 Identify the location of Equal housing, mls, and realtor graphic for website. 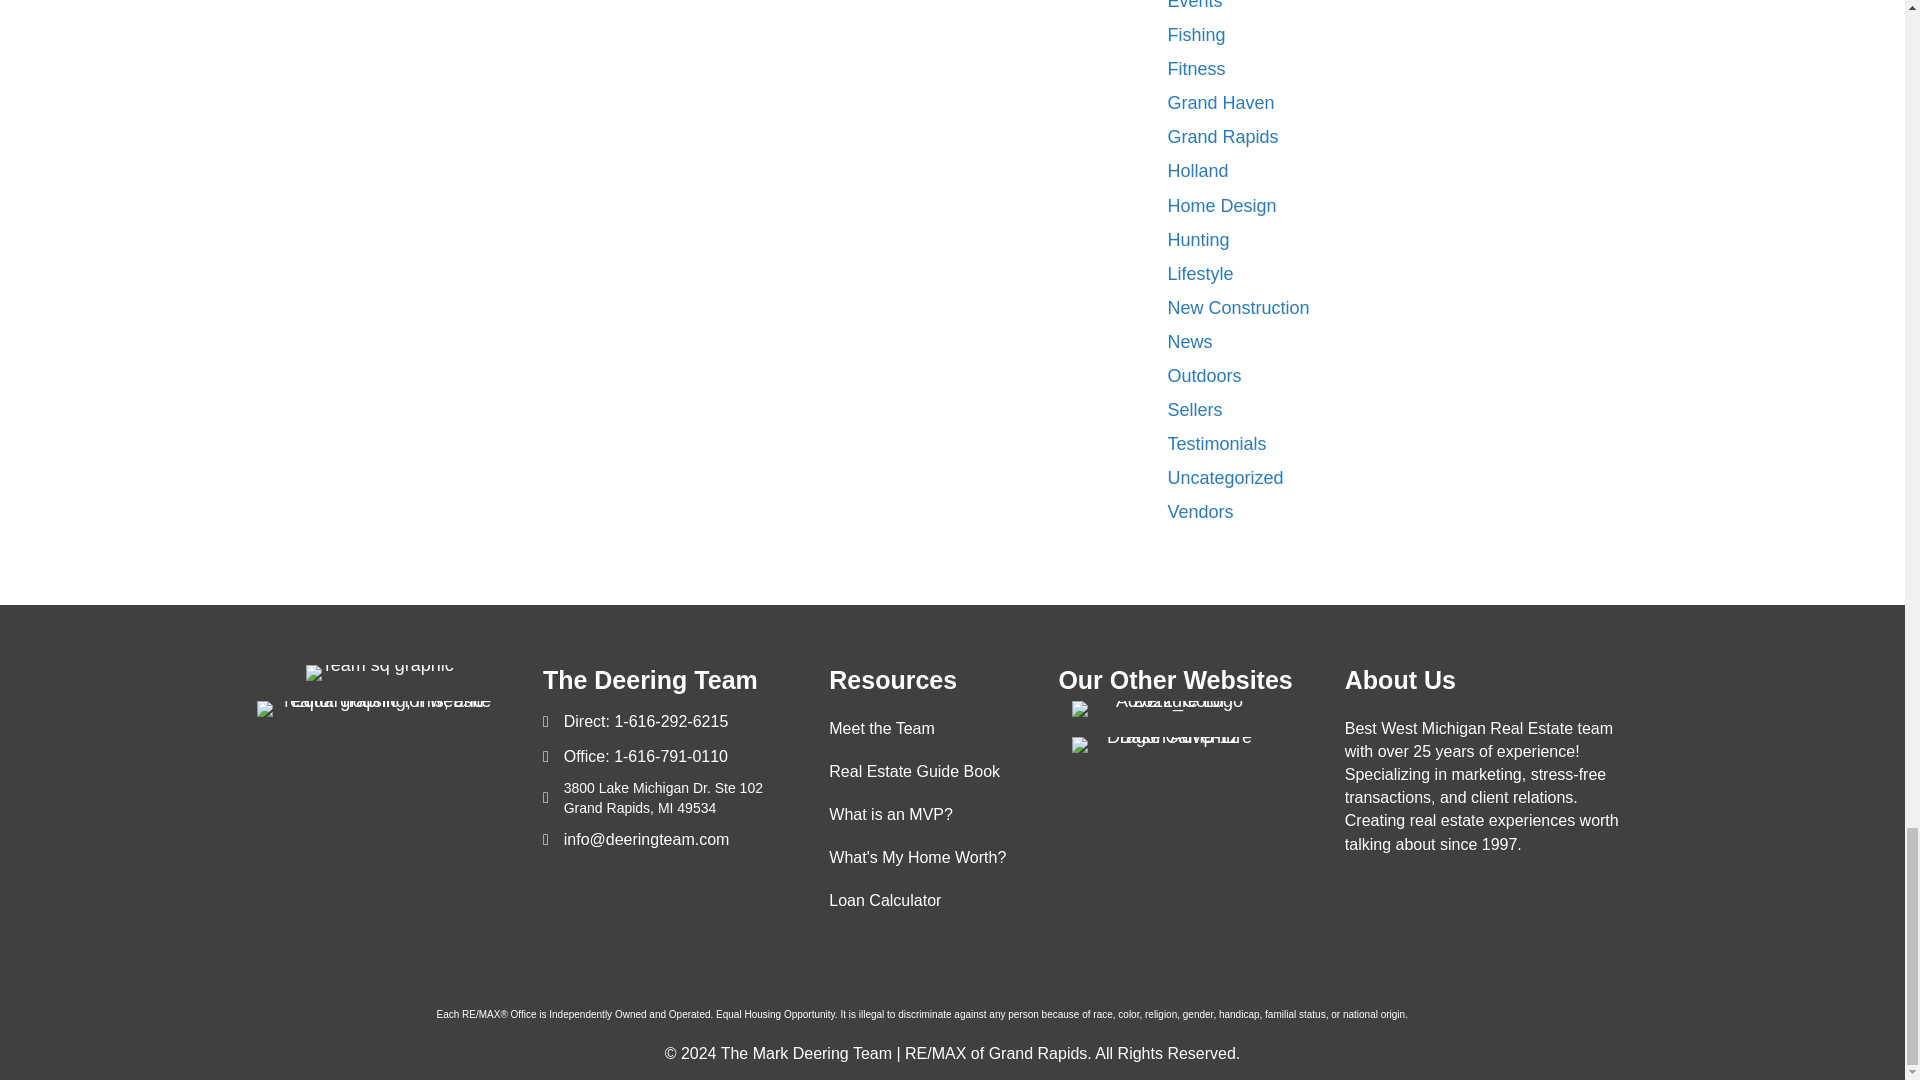
(378, 708).